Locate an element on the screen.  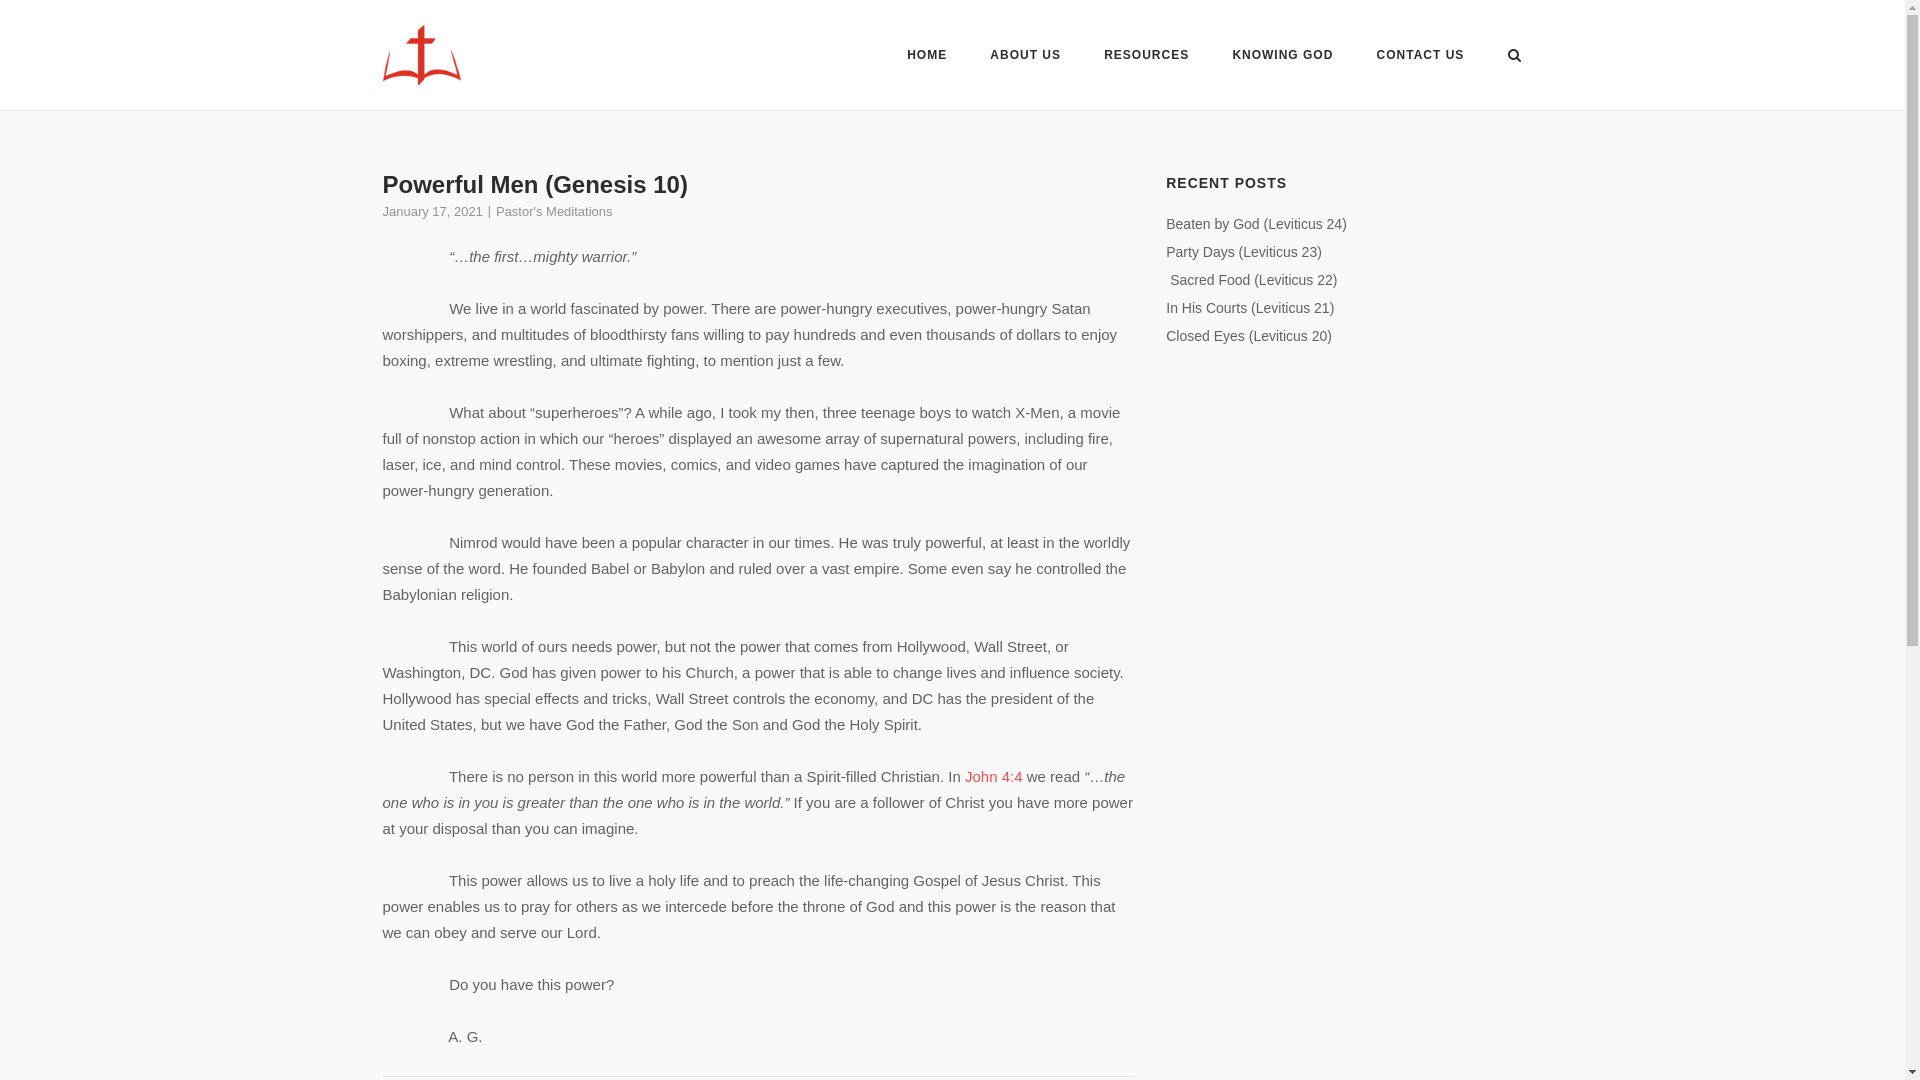
KNOWING GOD is located at coordinates (1282, 58).